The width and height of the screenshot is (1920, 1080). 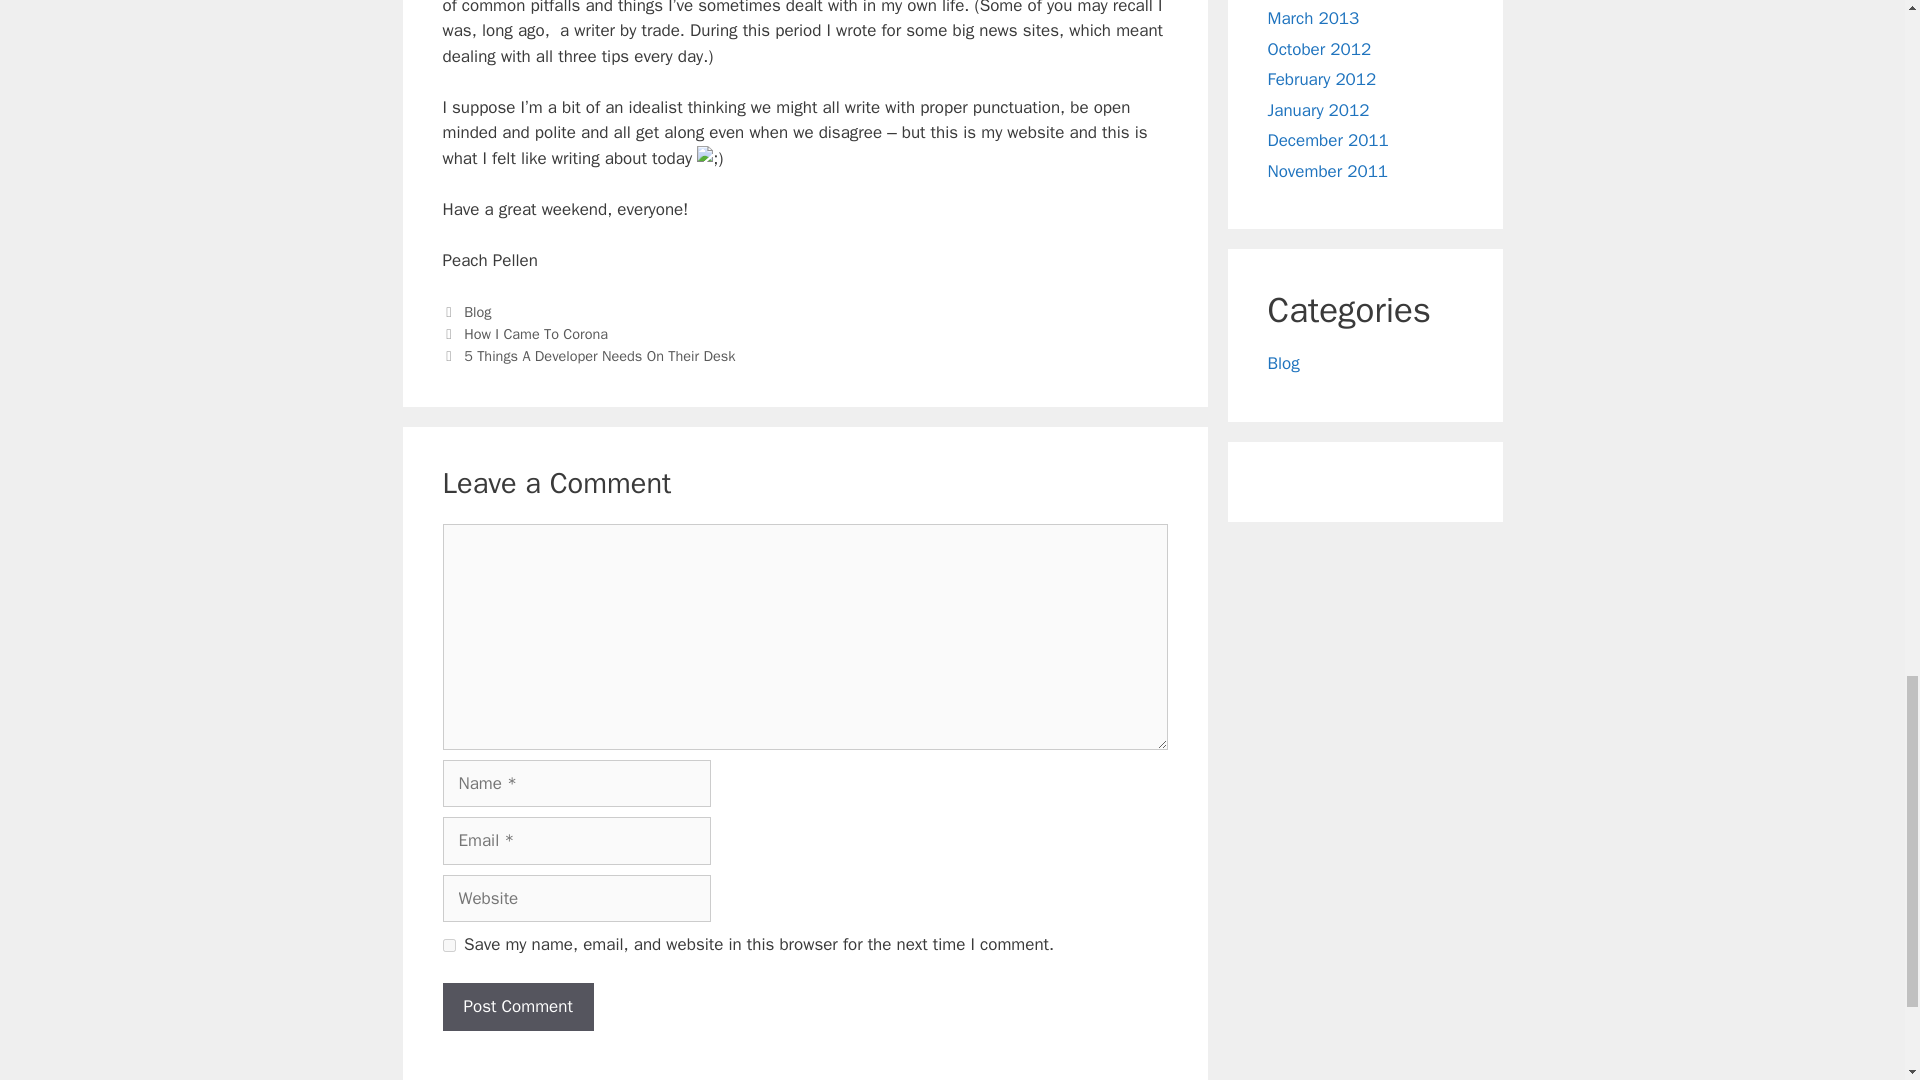 What do you see at coordinates (1320, 49) in the screenshot?
I see `October 2012` at bounding box center [1320, 49].